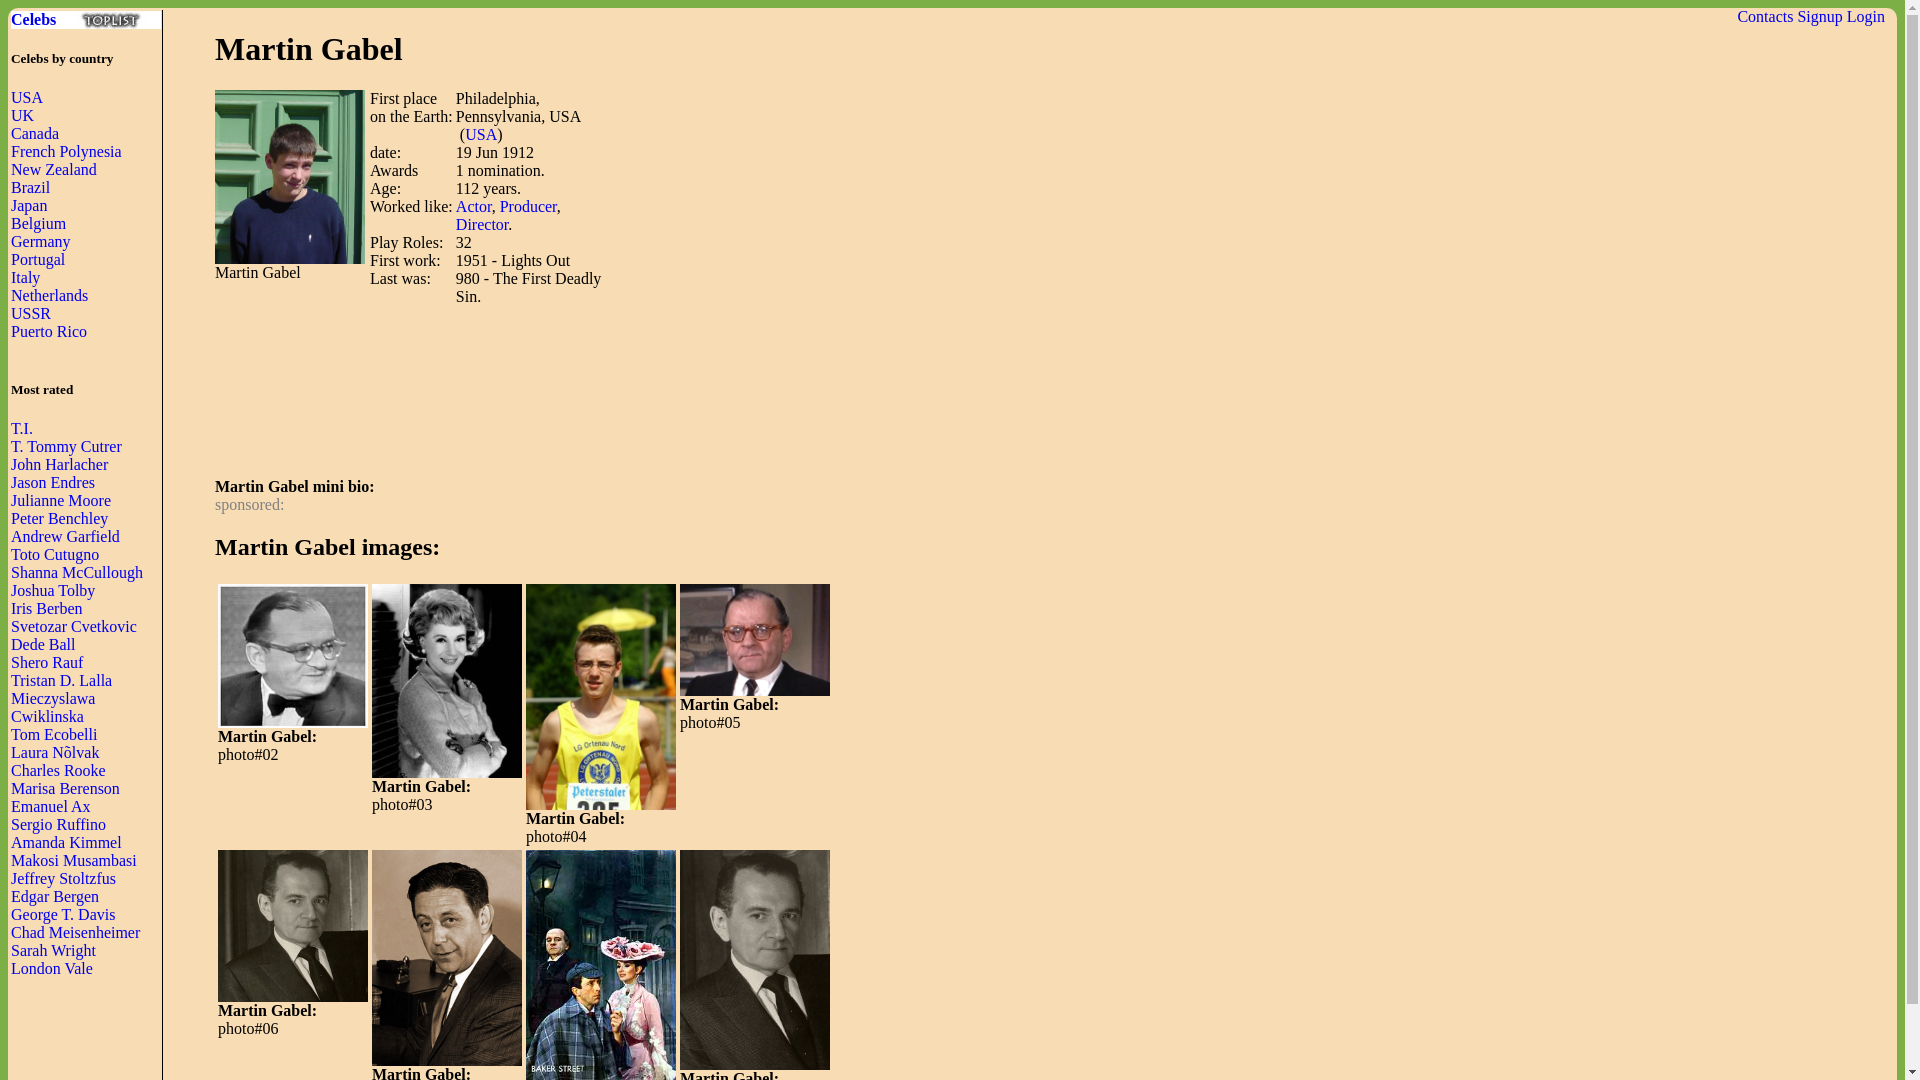 The height and width of the screenshot is (1080, 1920). I want to click on Joshua Tolby, so click(52, 590).